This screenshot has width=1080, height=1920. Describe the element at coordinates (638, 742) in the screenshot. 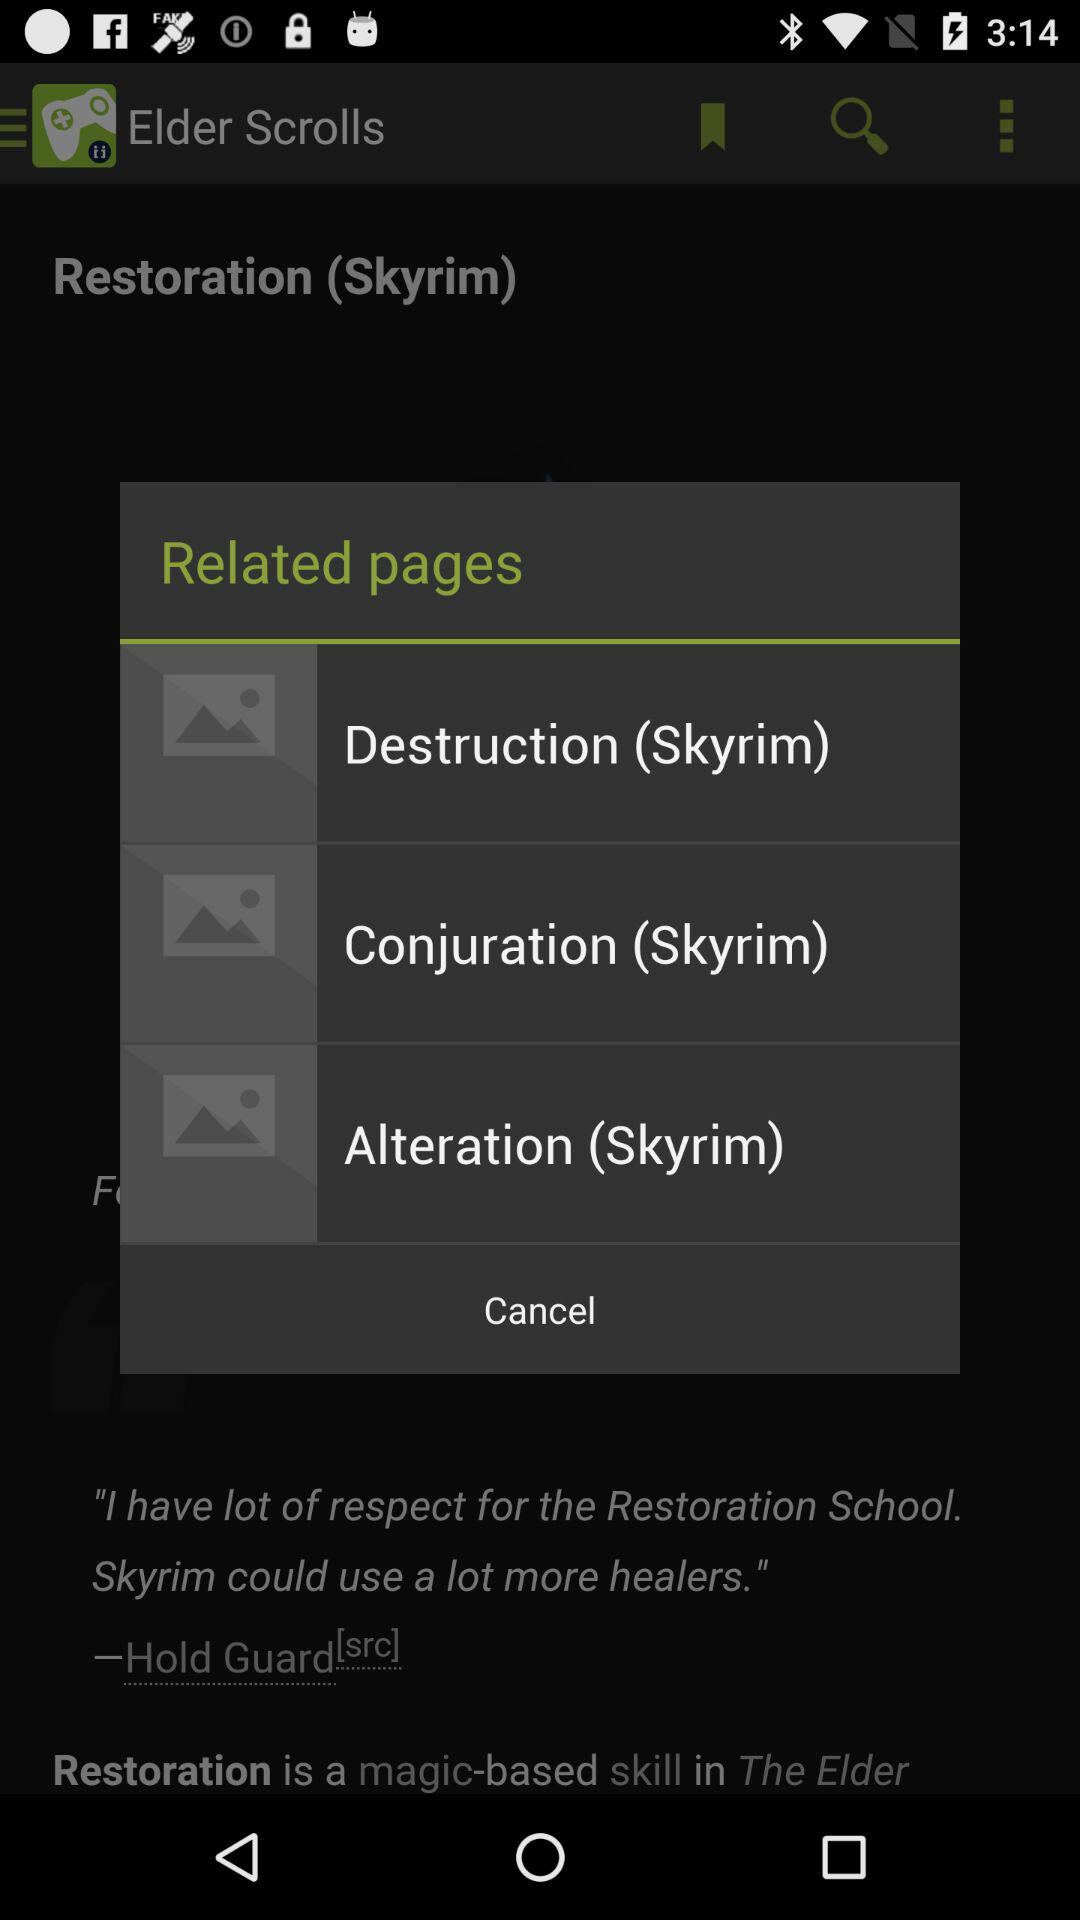

I see `turn on the destruction (skyrim) icon` at that location.